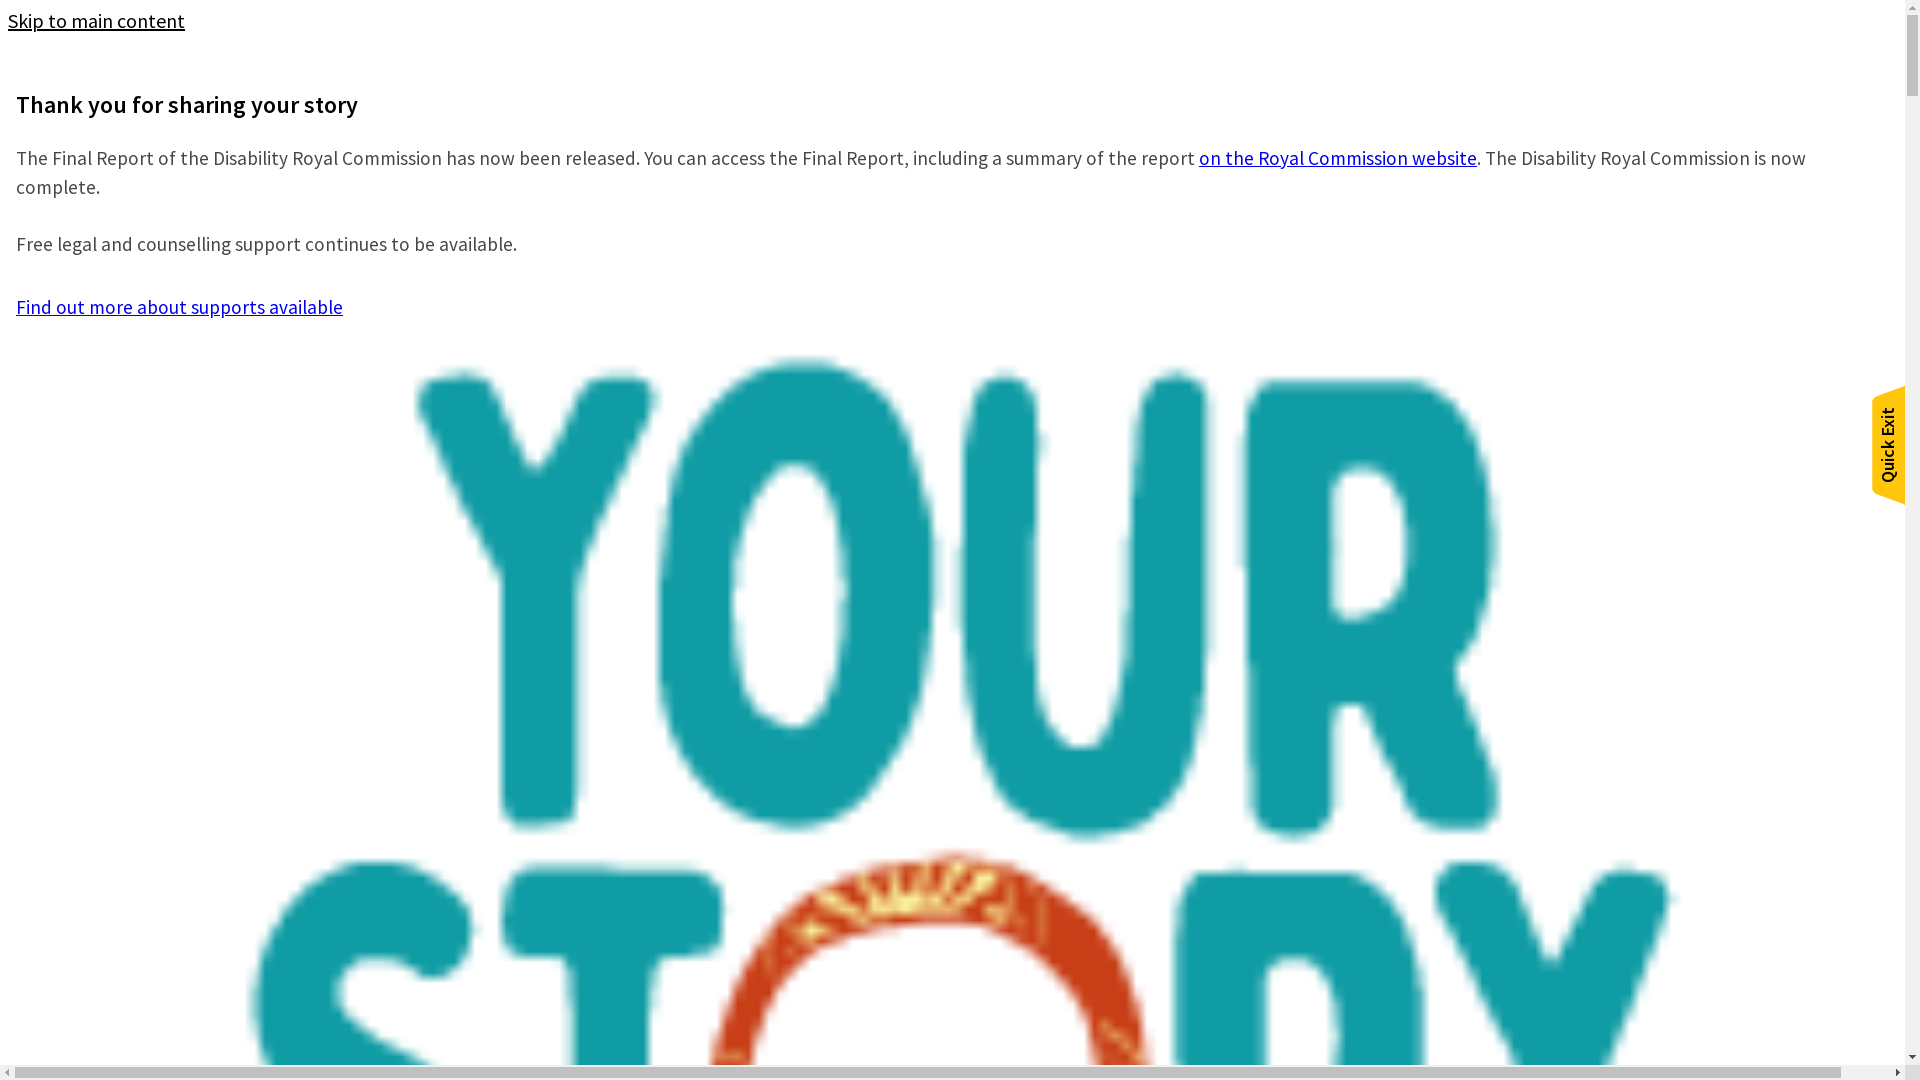 The image size is (1920, 1080). What do you see at coordinates (180, 307) in the screenshot?
I see `Find out more about supports available` at bounding box center [180, 307].